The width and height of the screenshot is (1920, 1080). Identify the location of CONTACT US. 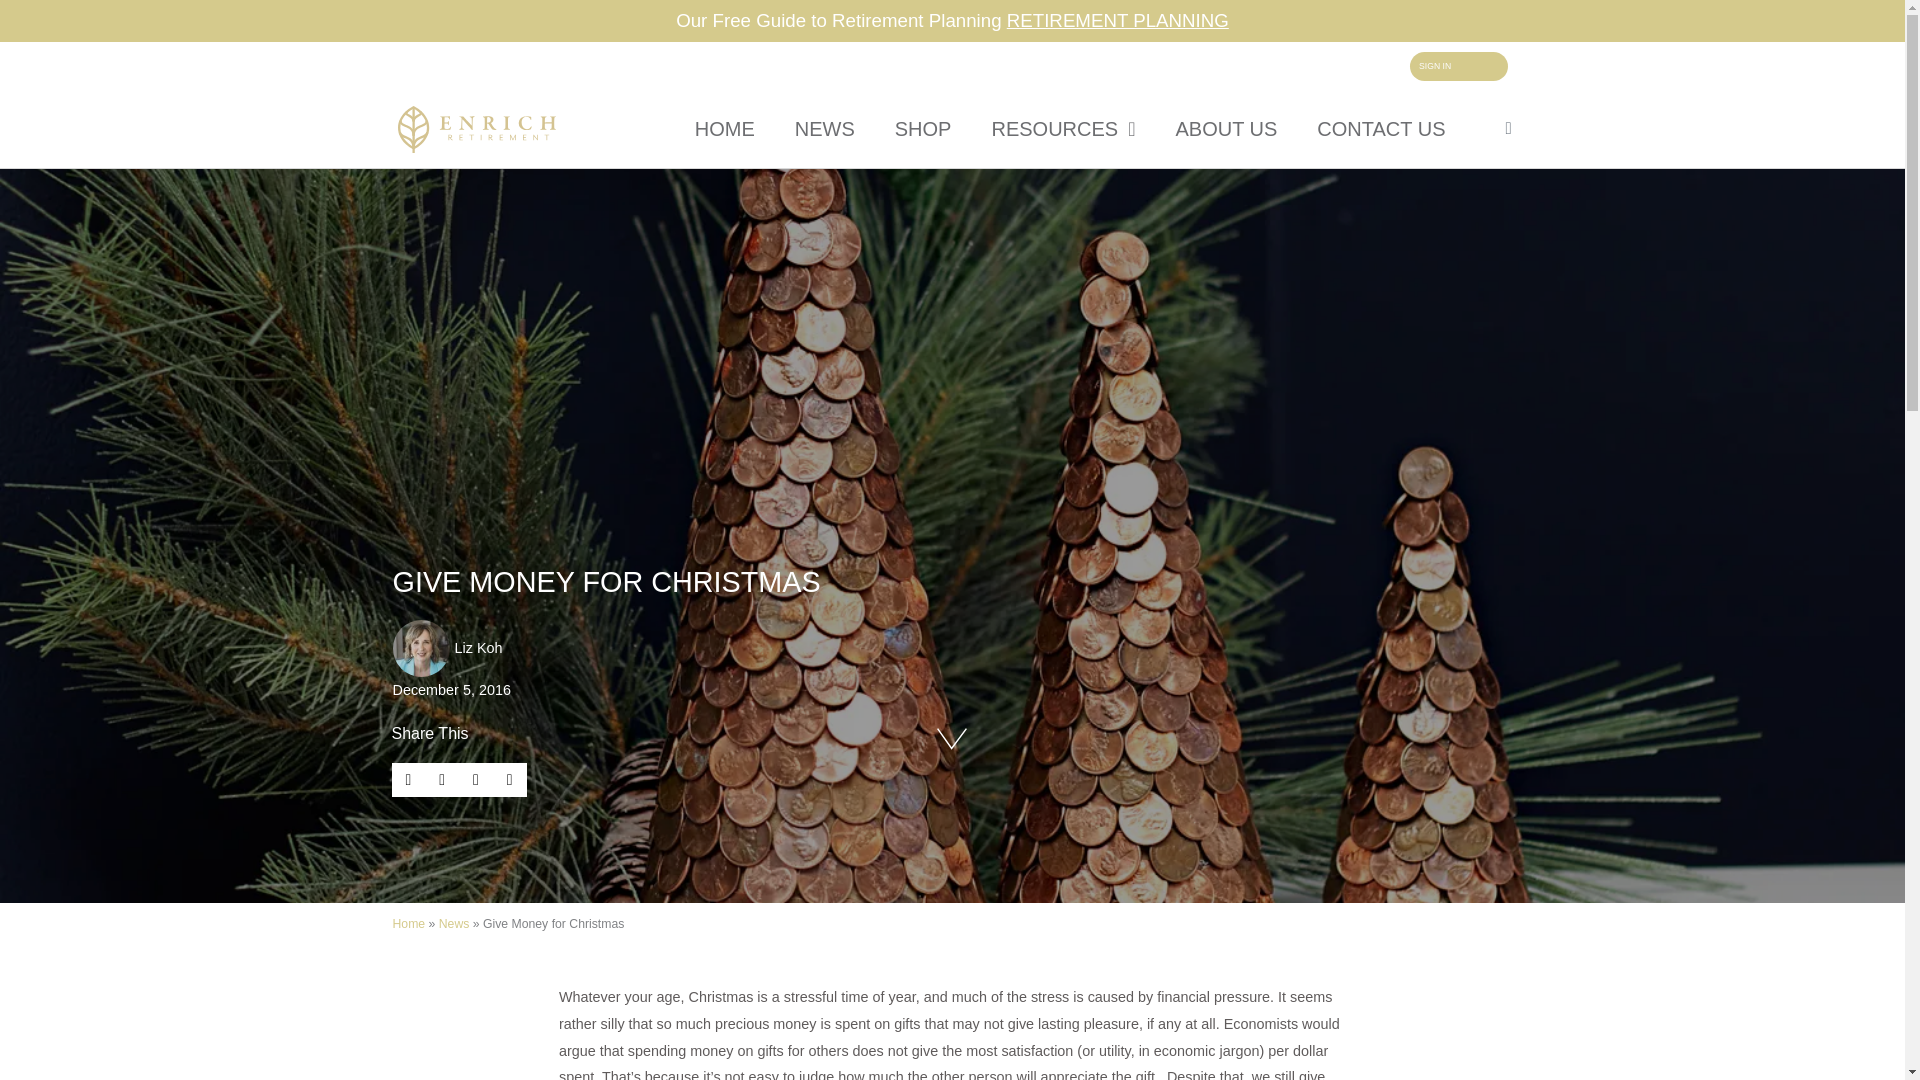
(1380, 128).